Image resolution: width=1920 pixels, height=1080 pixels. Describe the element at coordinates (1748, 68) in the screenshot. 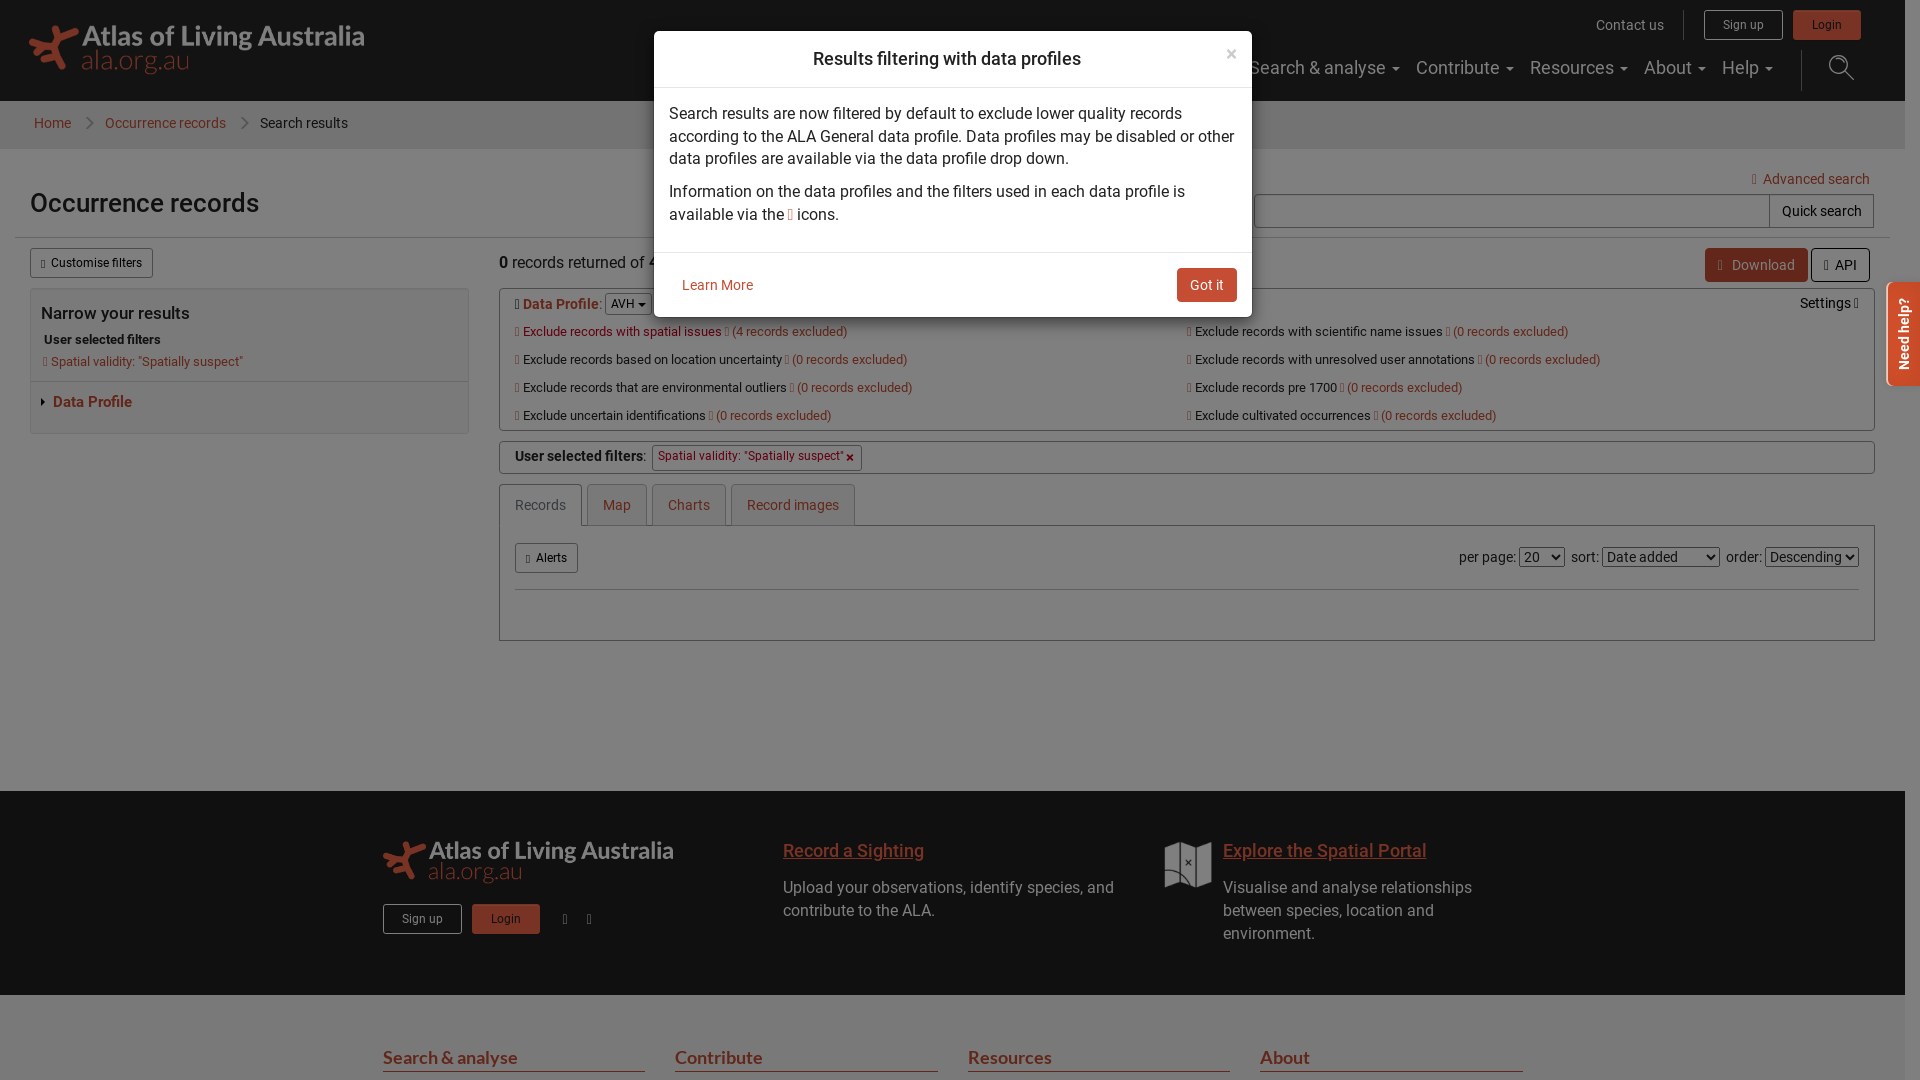

I see `Help` at that location.